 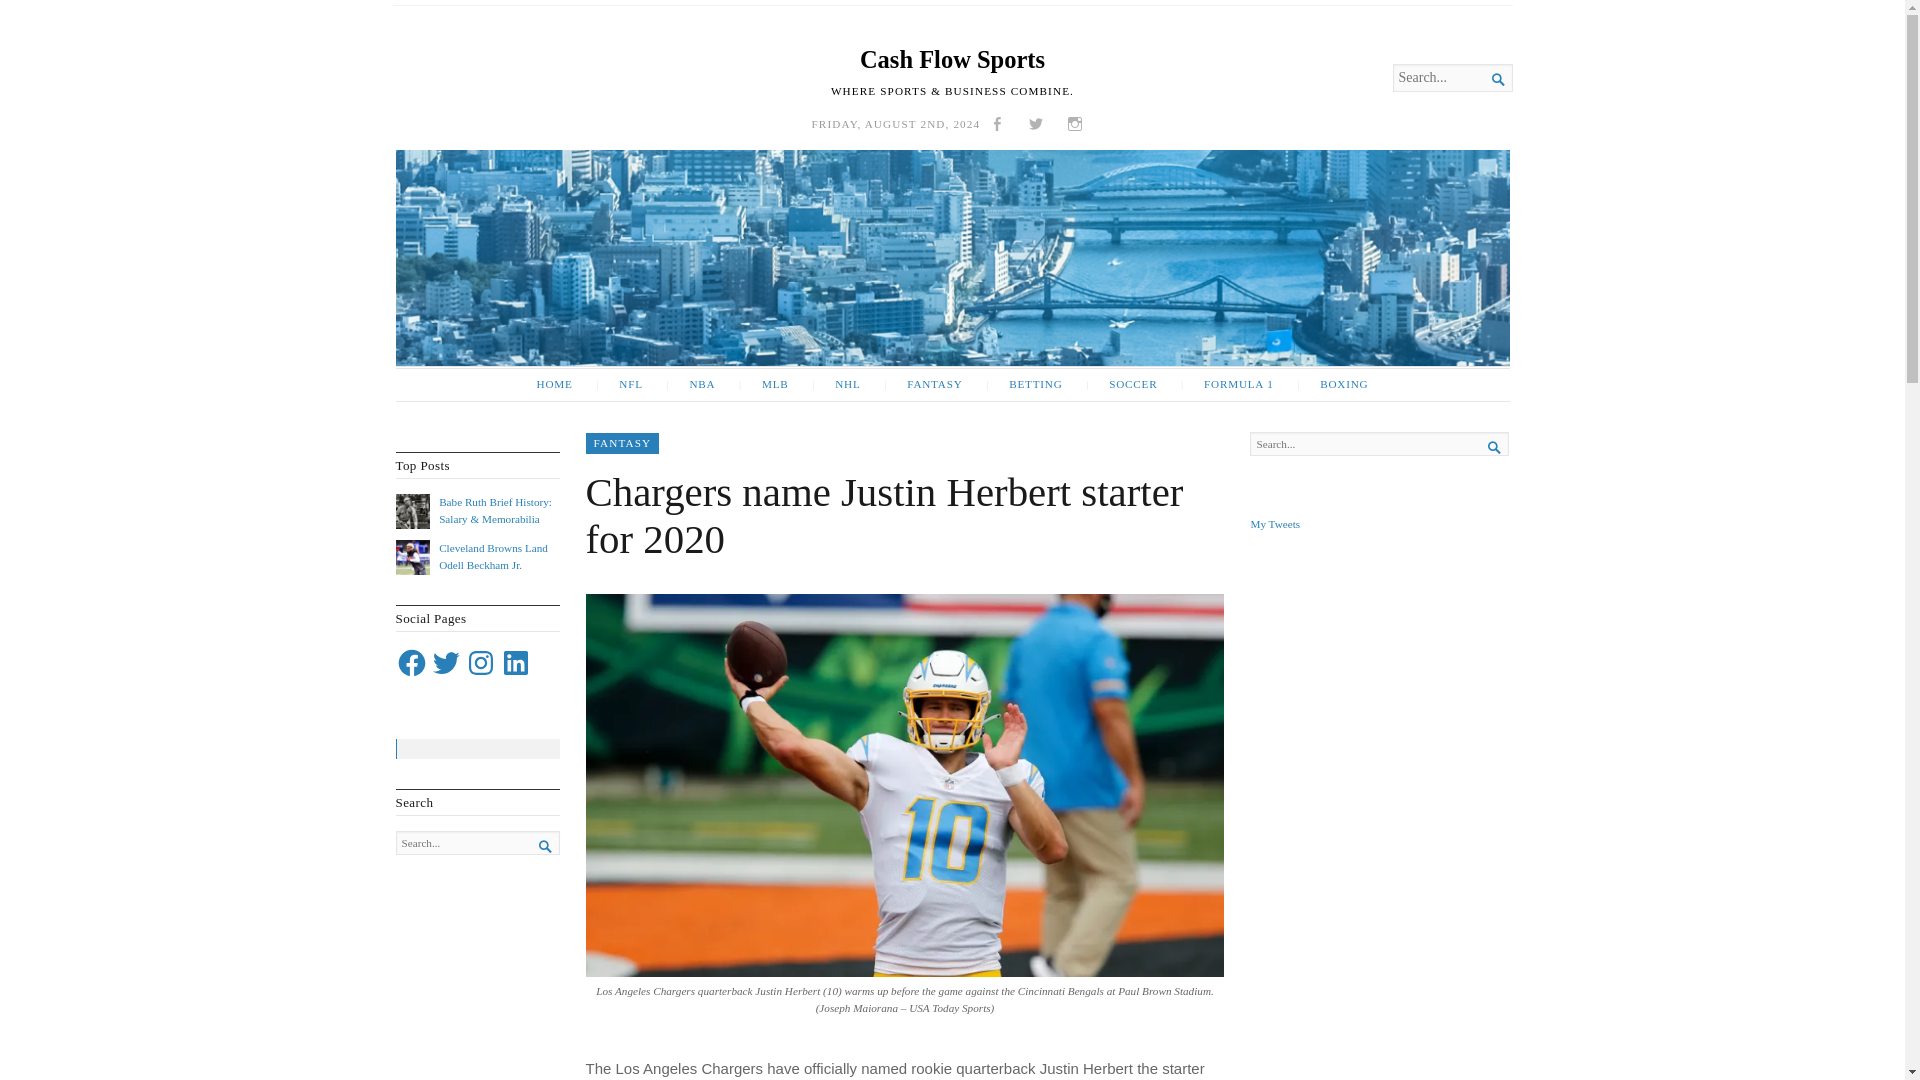 What do you see at coordinates (1023, 384) in the screenshot?
I see `BETTING` at bounding box center [1023, 384].